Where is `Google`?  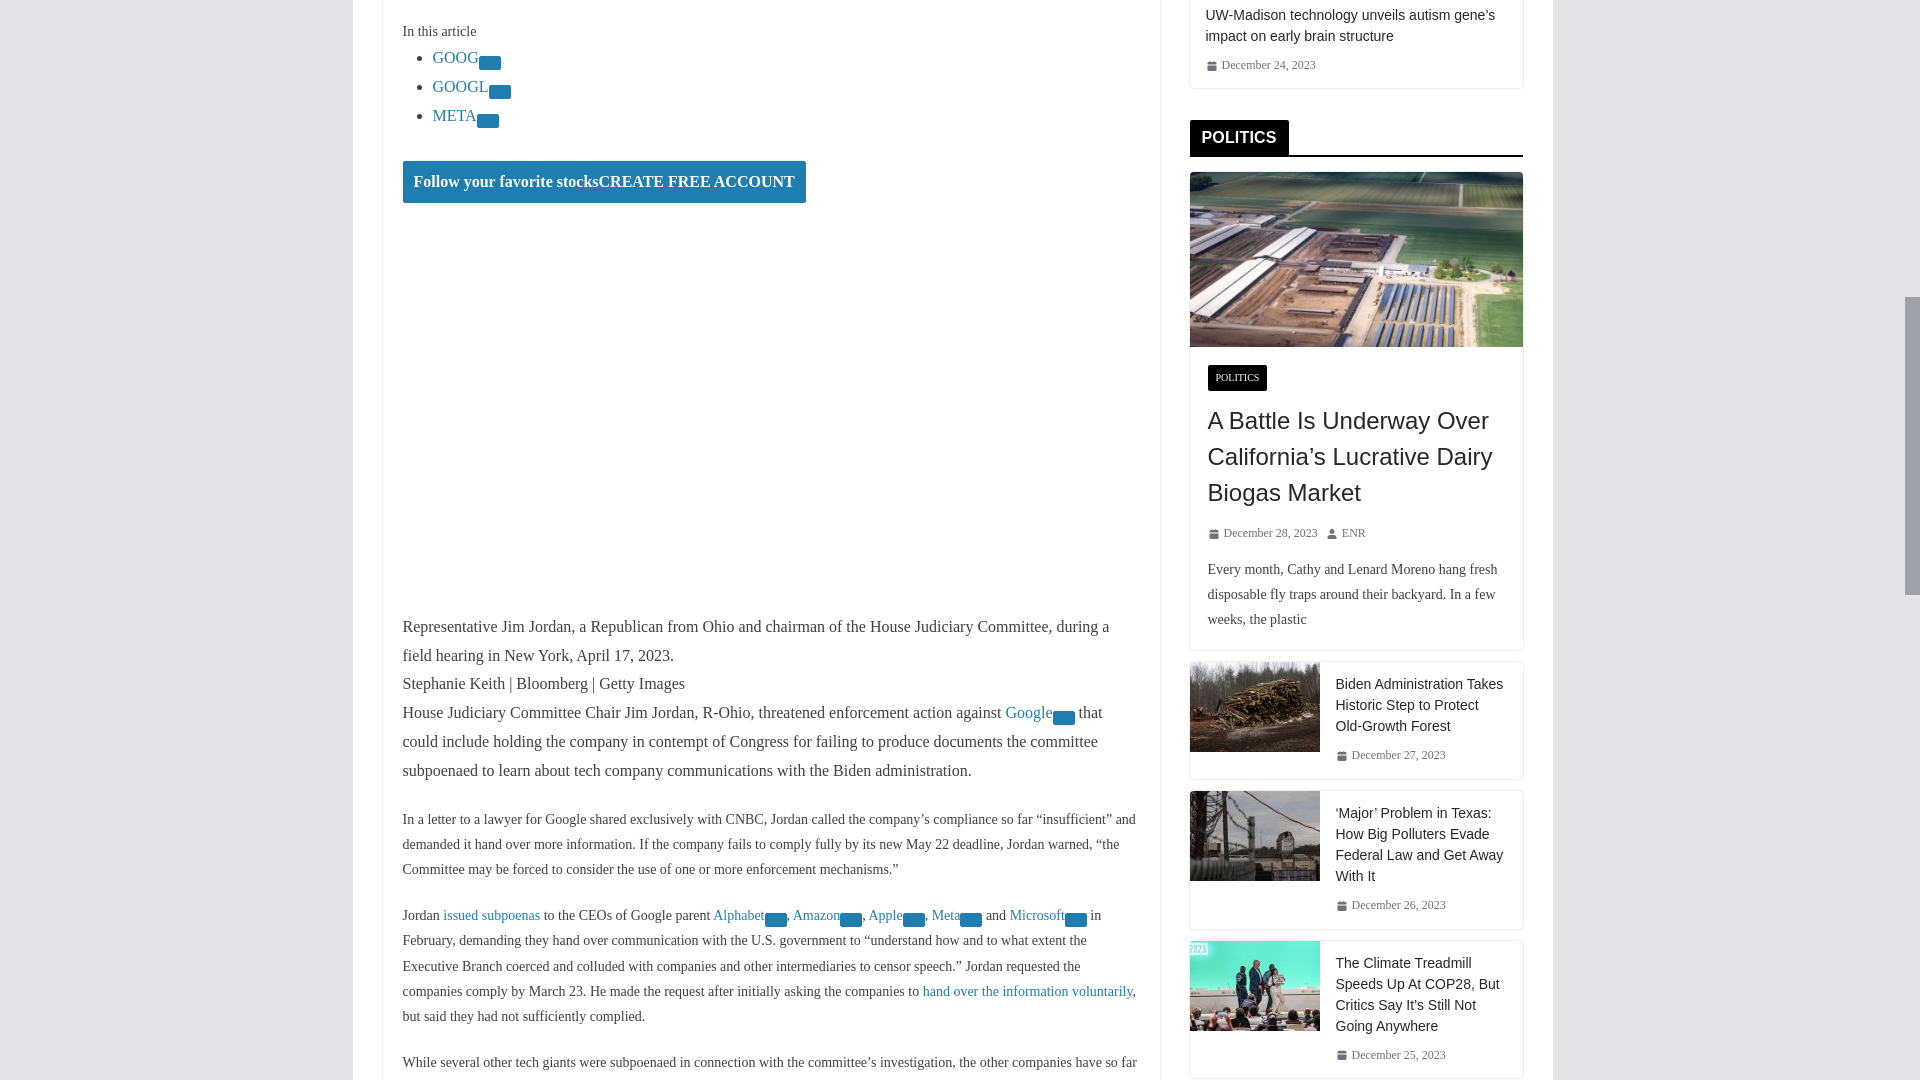 Google is located at coordinates (1028, 712).